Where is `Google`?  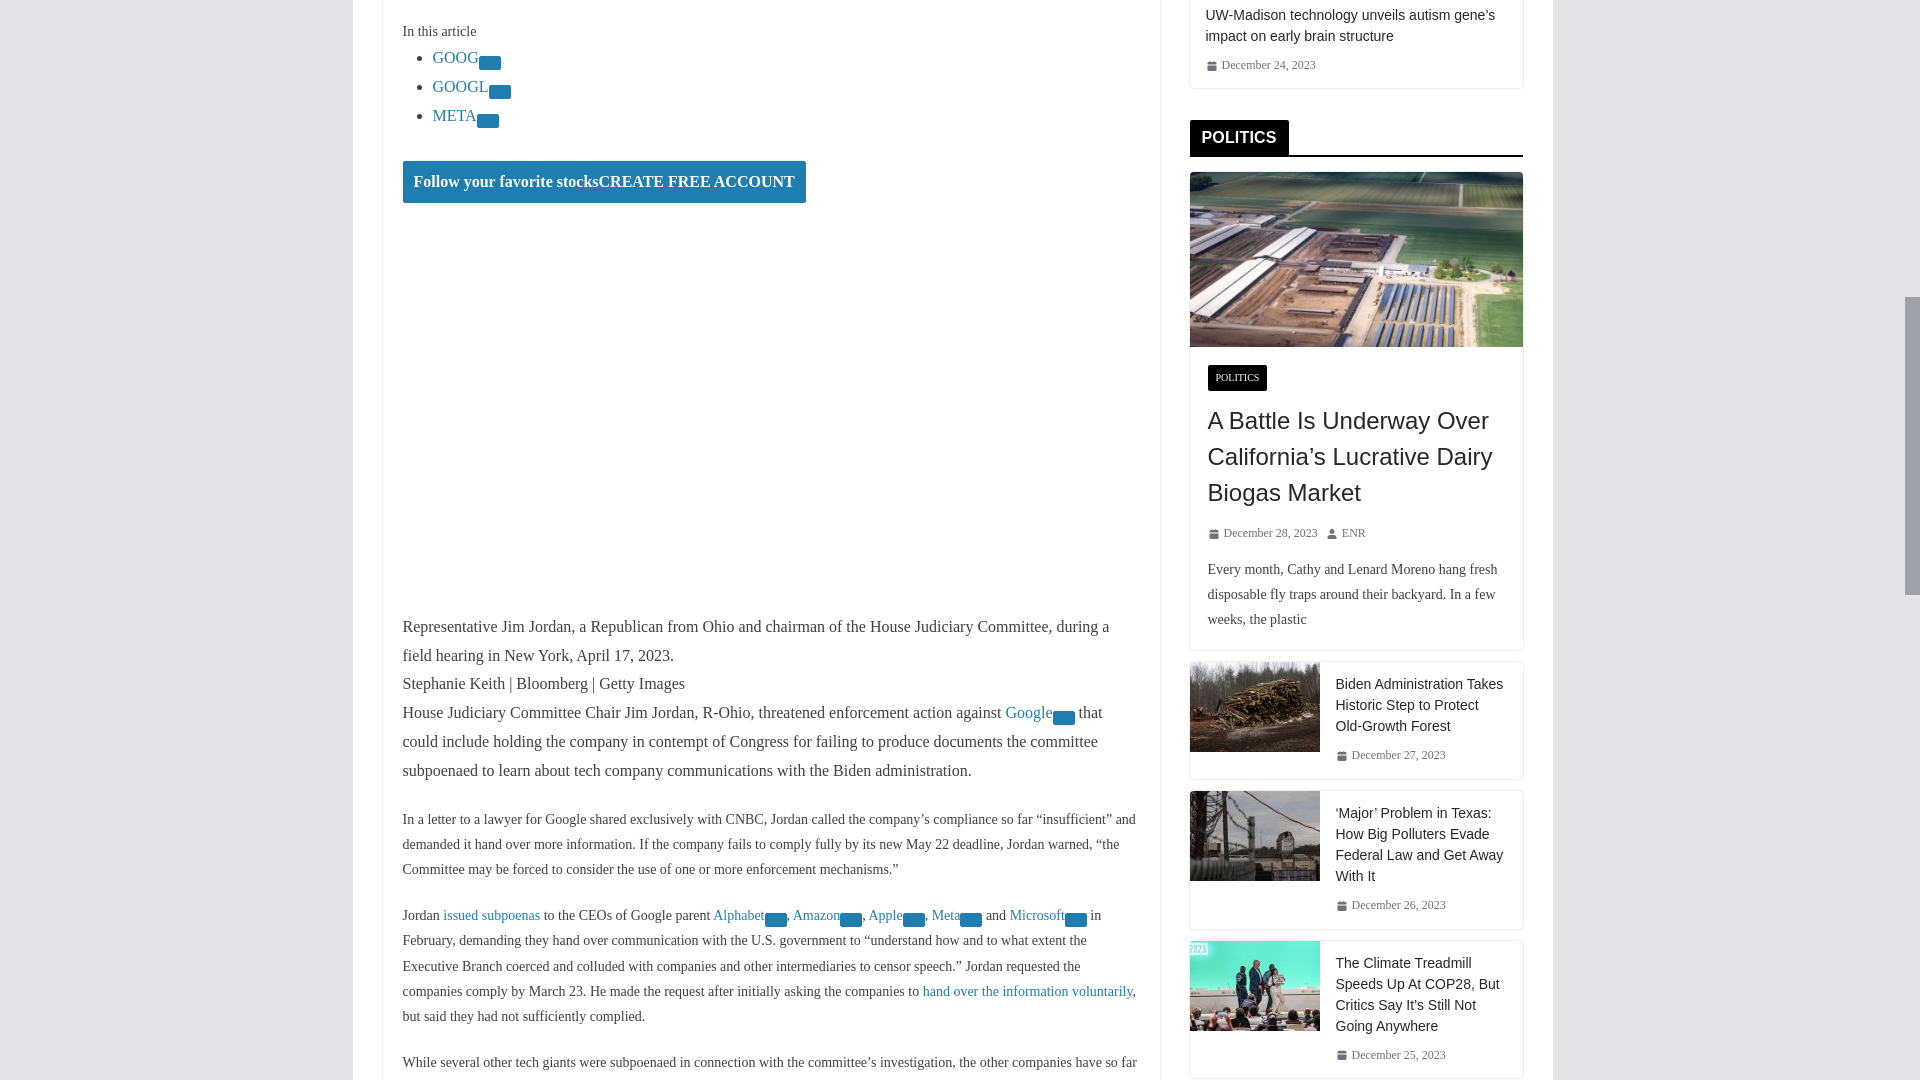 Google is located at coordinates (1028, 712).